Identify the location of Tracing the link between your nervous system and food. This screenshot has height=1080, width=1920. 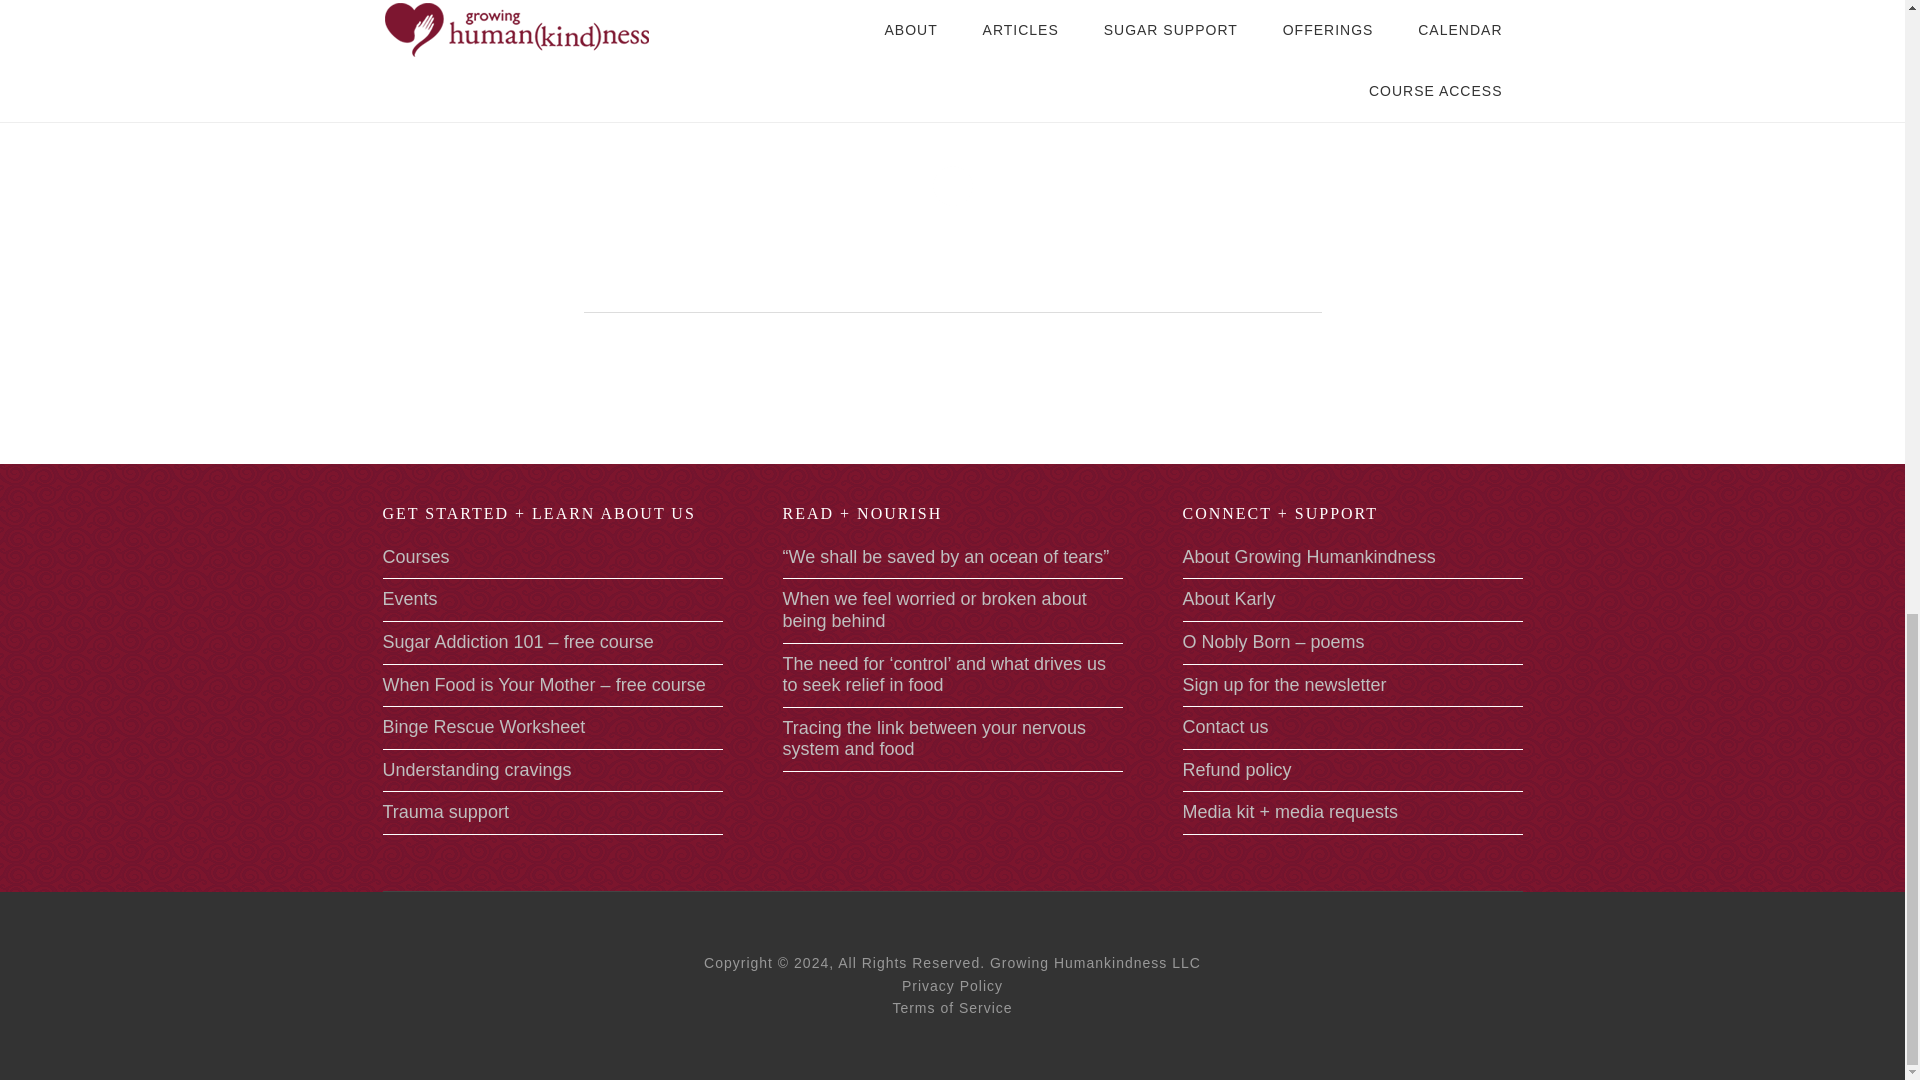
(934, 739).